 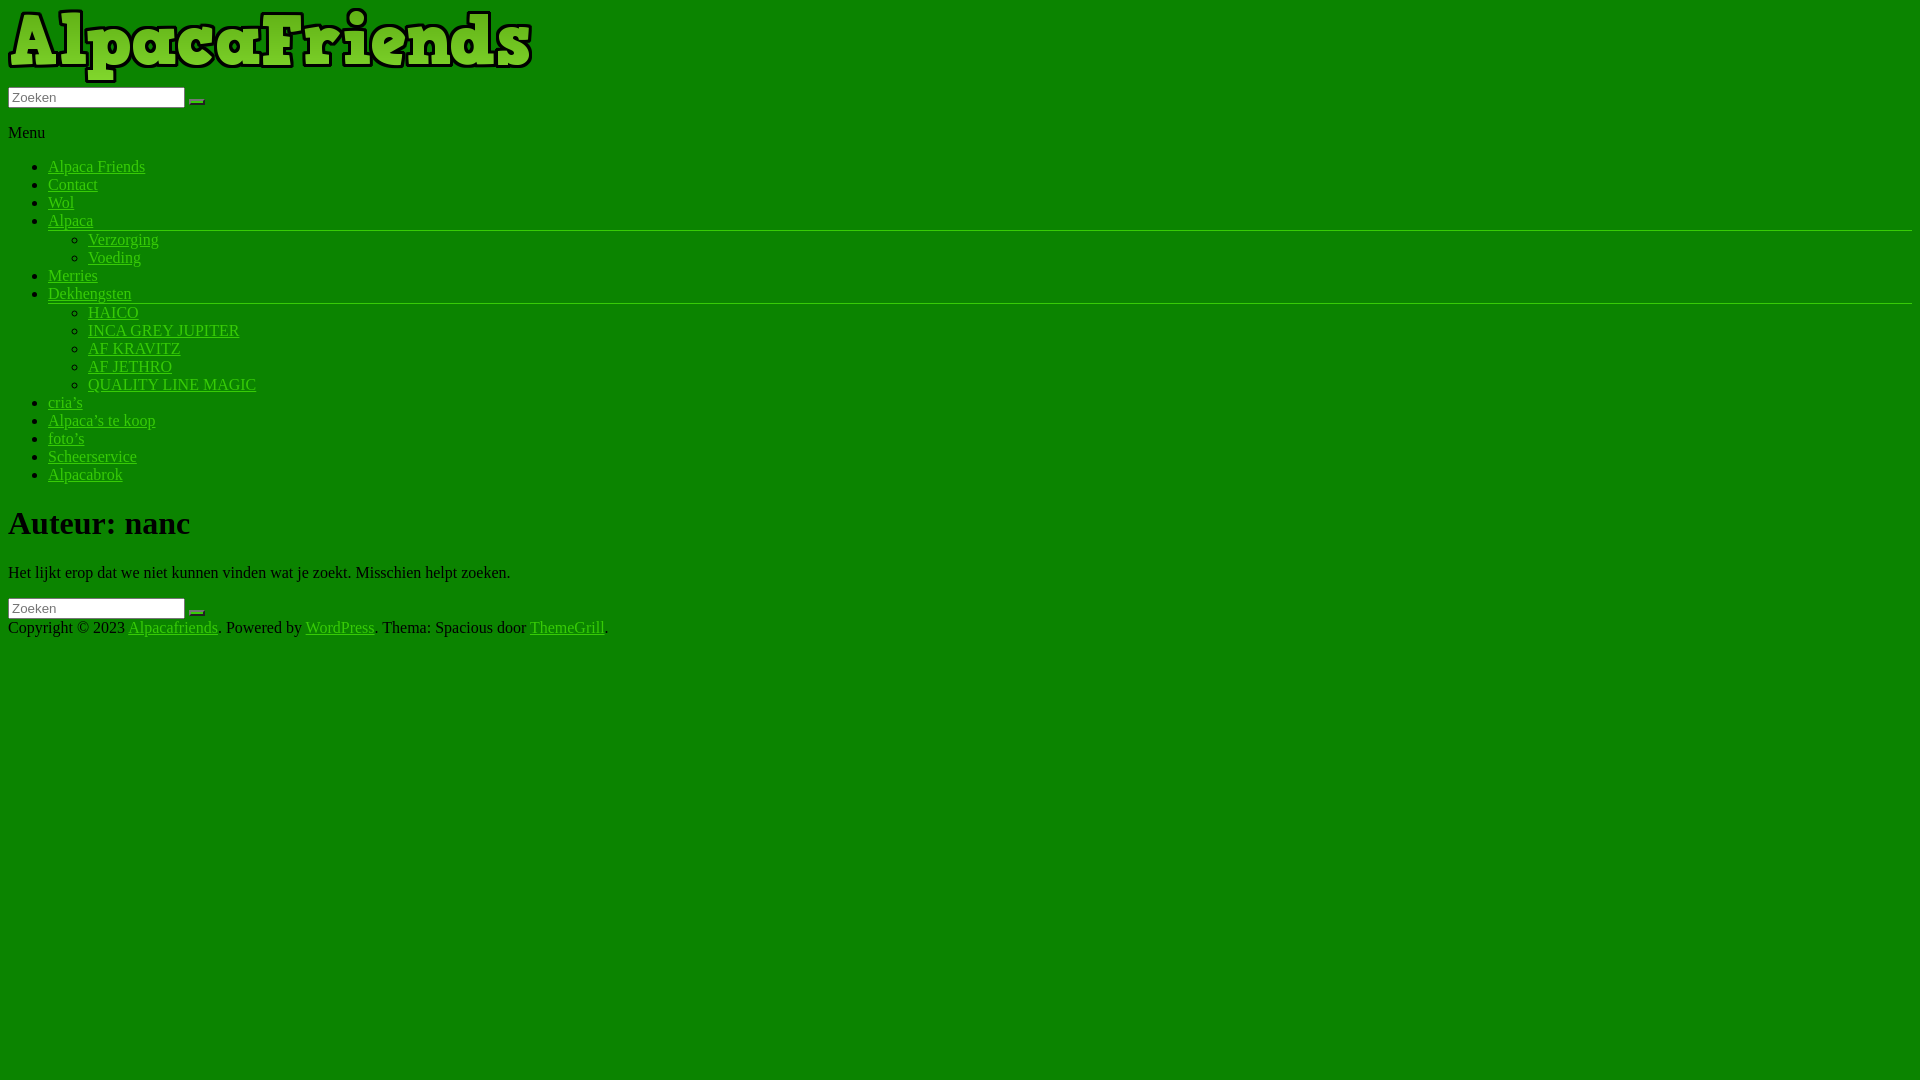 What do you see at coordinates (164, 330) in the screenshot?
I see `INCA GREY JUPITER` at bounding box center [164, 330].